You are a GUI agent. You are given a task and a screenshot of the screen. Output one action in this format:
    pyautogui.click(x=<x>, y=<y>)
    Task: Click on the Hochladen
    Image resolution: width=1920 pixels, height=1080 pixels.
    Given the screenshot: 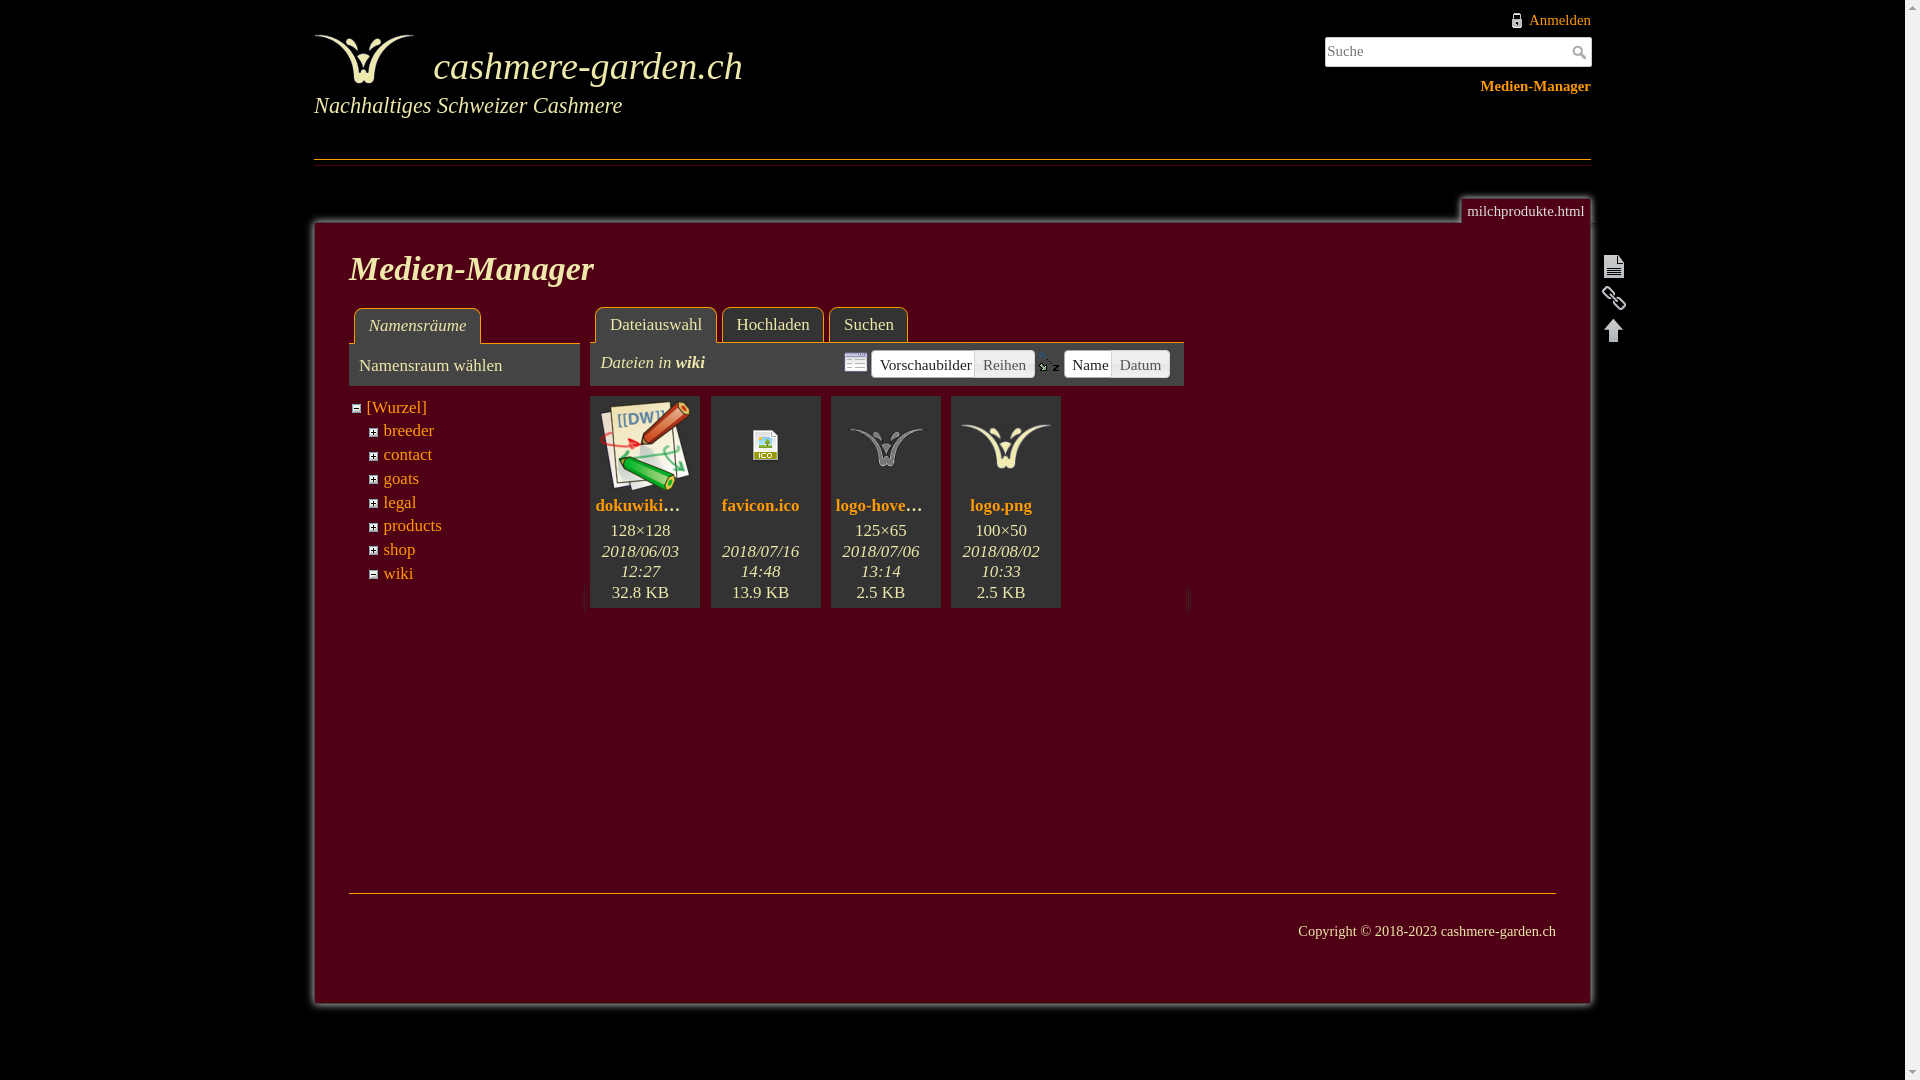 What is the action you would take?
    pyautogui.click(x=774, y=325)
    